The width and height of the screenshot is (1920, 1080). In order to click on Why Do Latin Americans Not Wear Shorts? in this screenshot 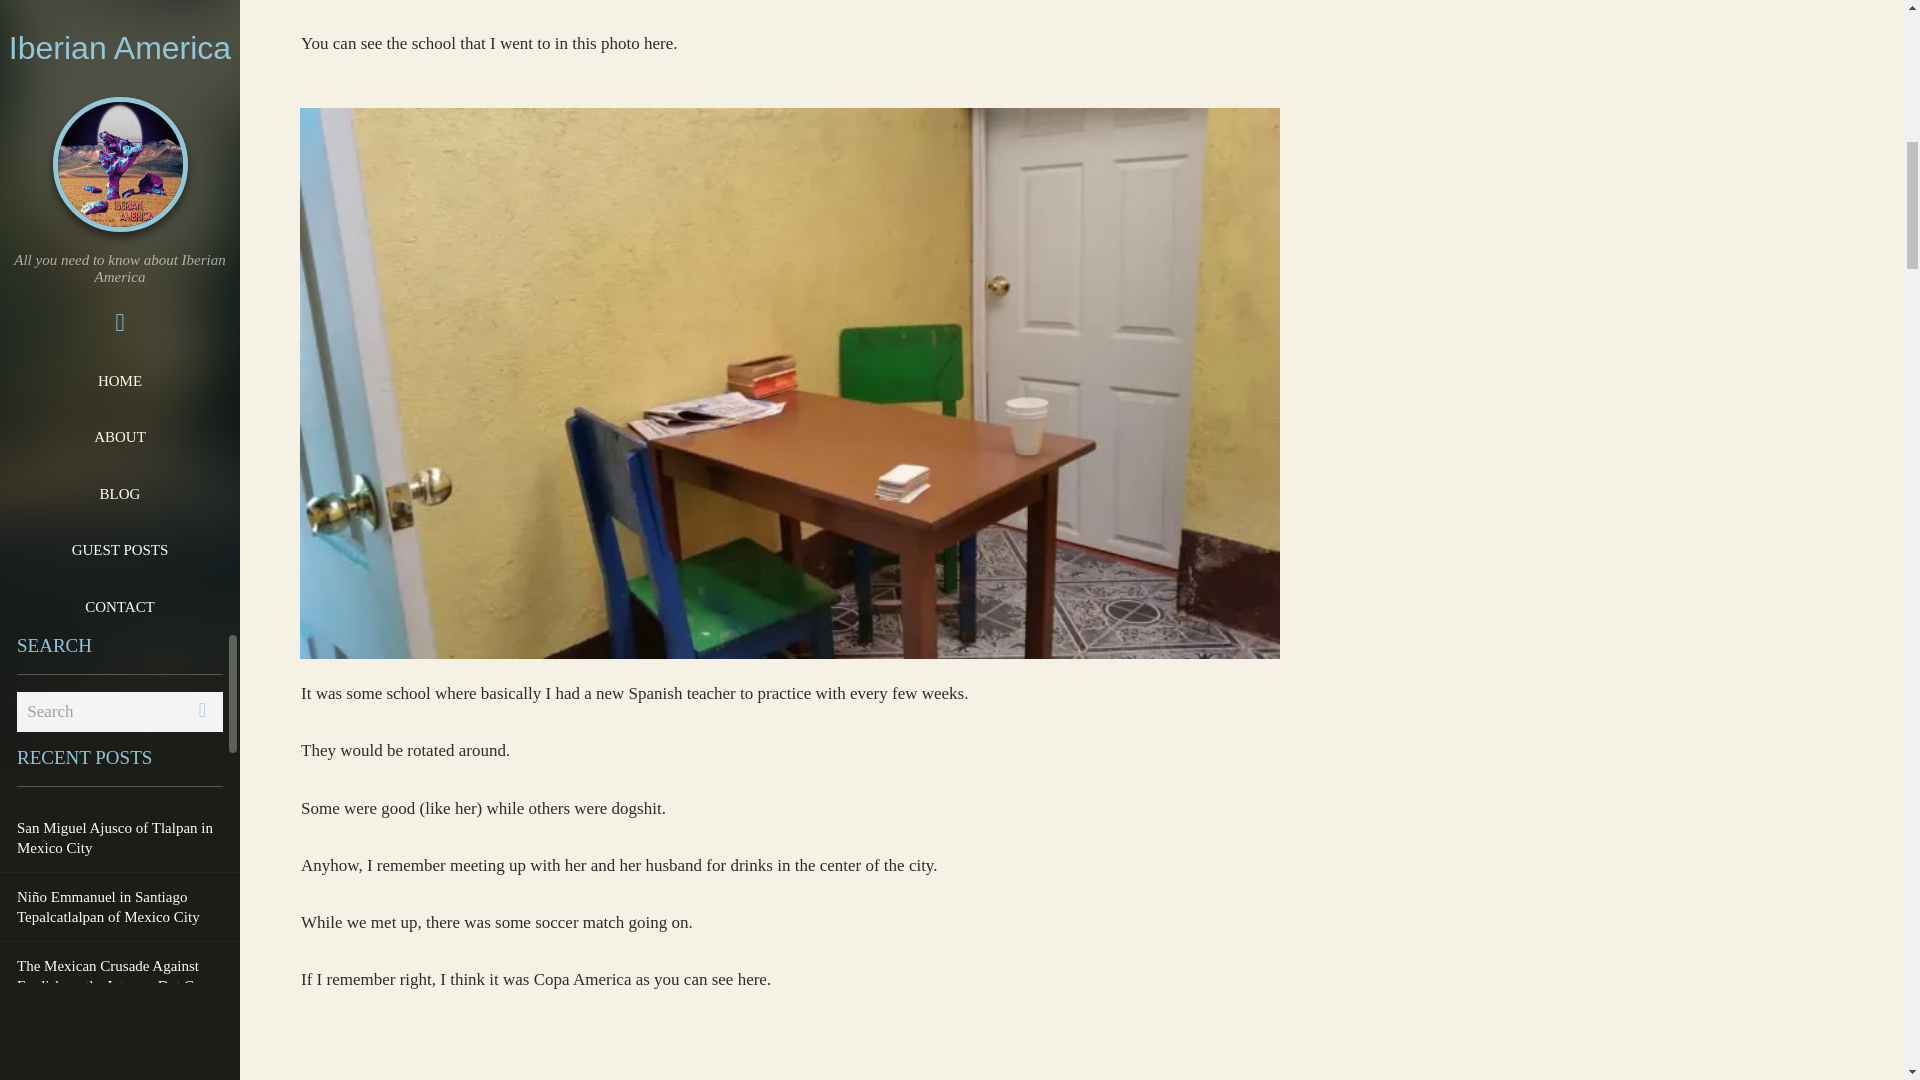, I will do `click(118, 246)`.